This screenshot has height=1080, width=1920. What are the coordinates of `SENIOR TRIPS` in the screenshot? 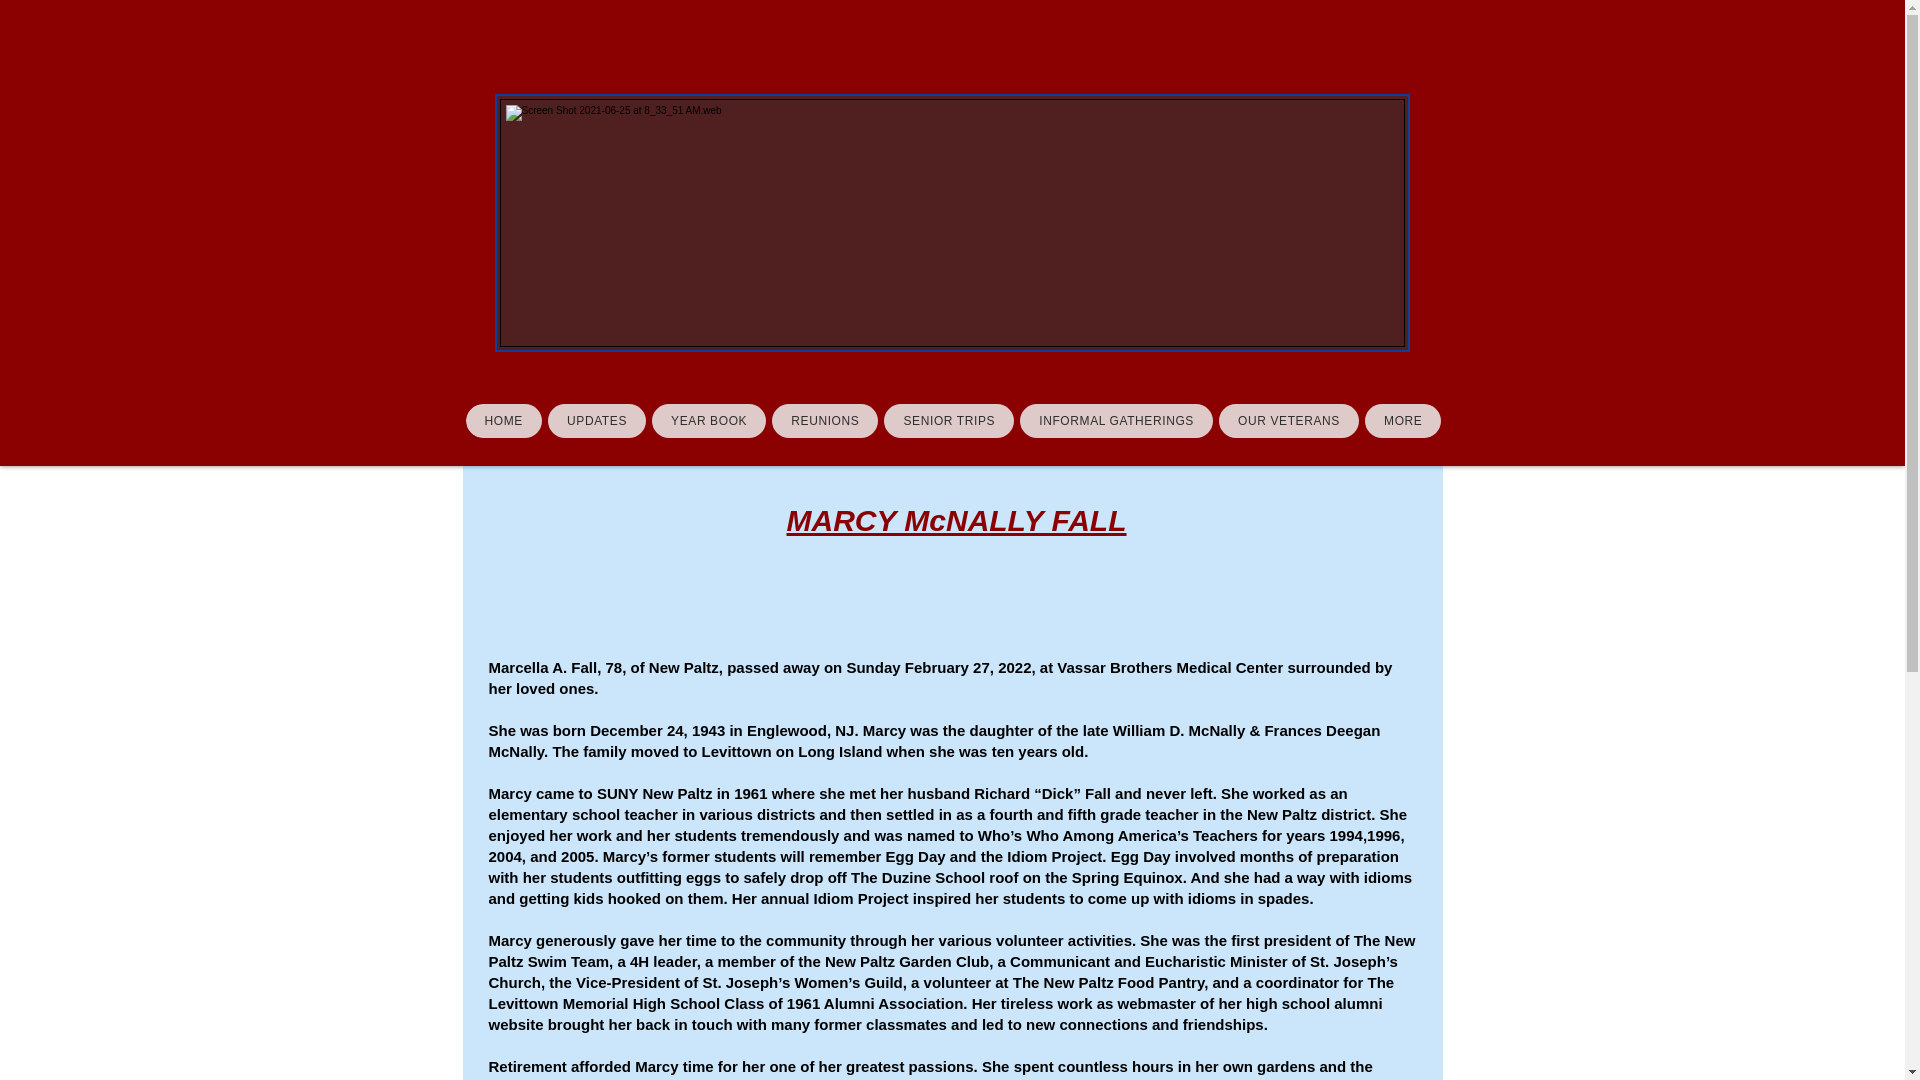 It's located at (948, 420).